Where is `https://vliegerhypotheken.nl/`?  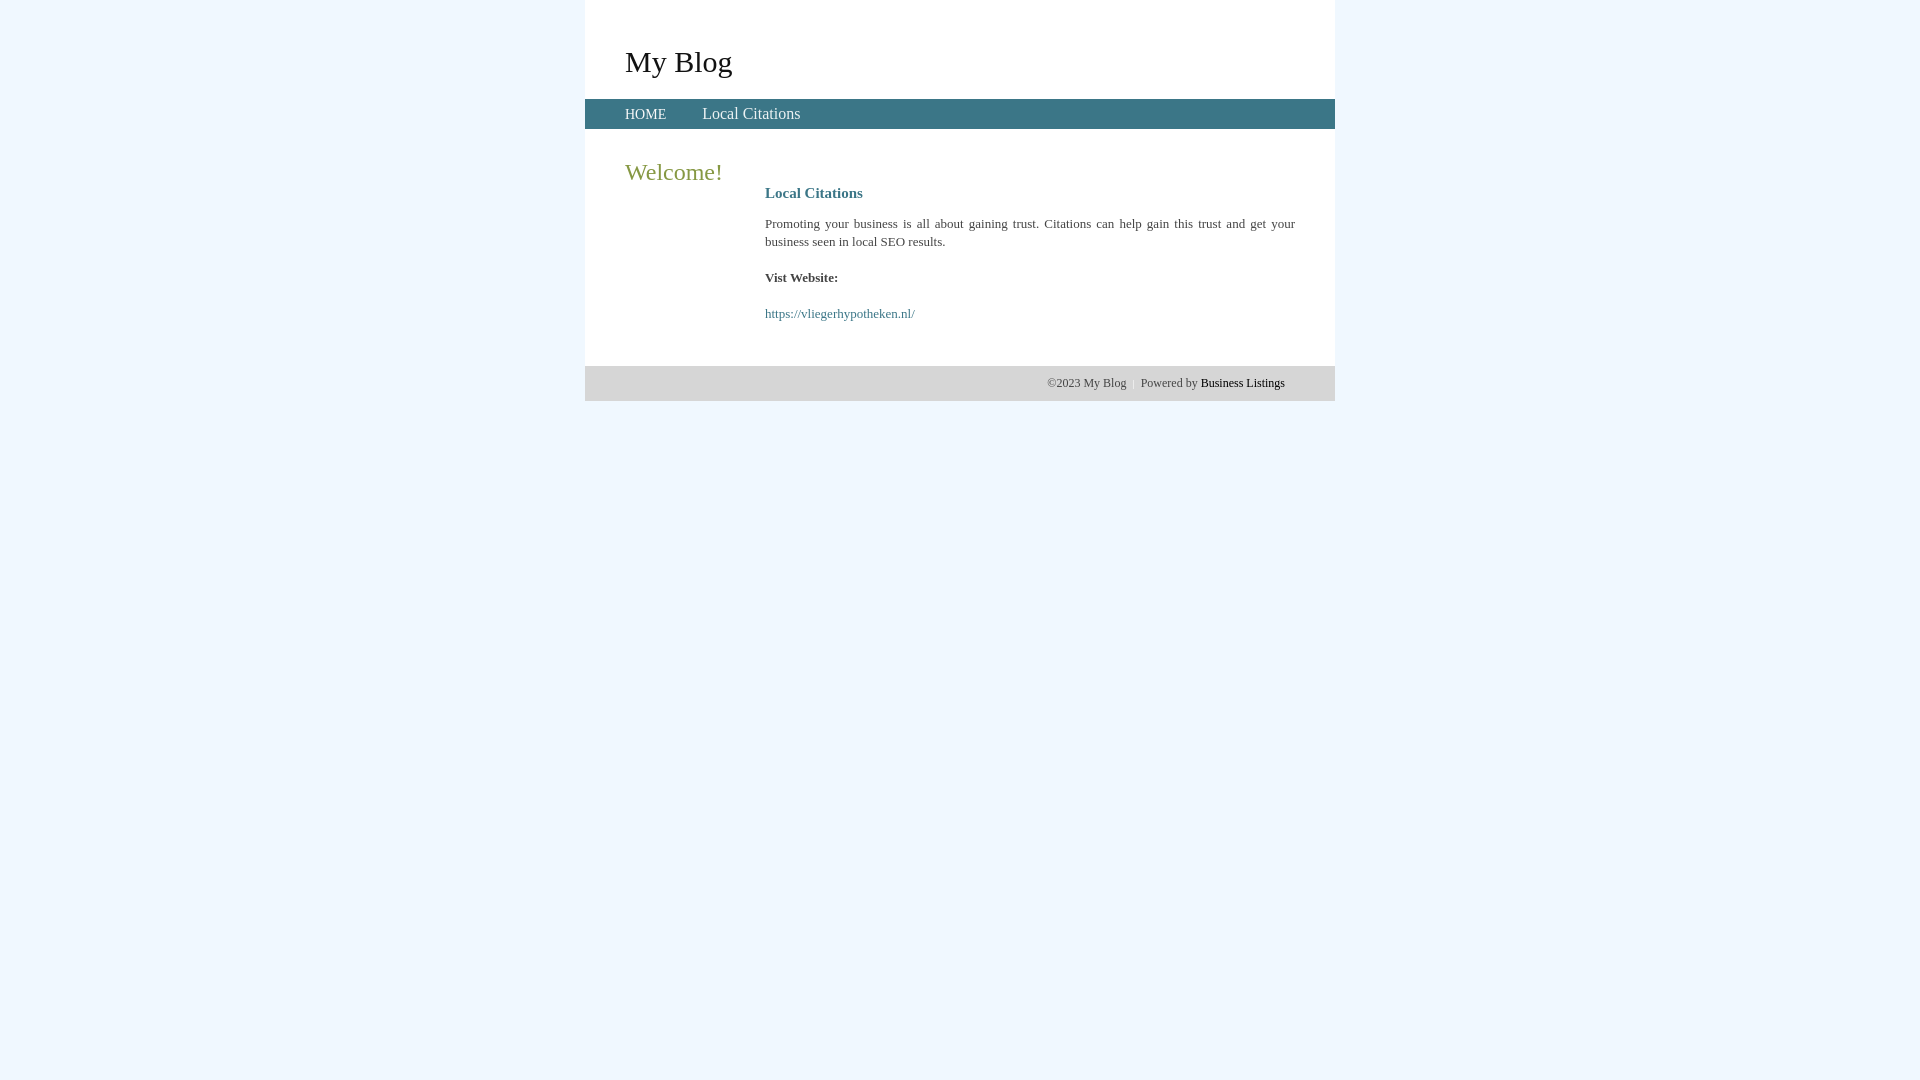 https://vliegerhypotheken.nl/ is located at coordinates (840, 314).